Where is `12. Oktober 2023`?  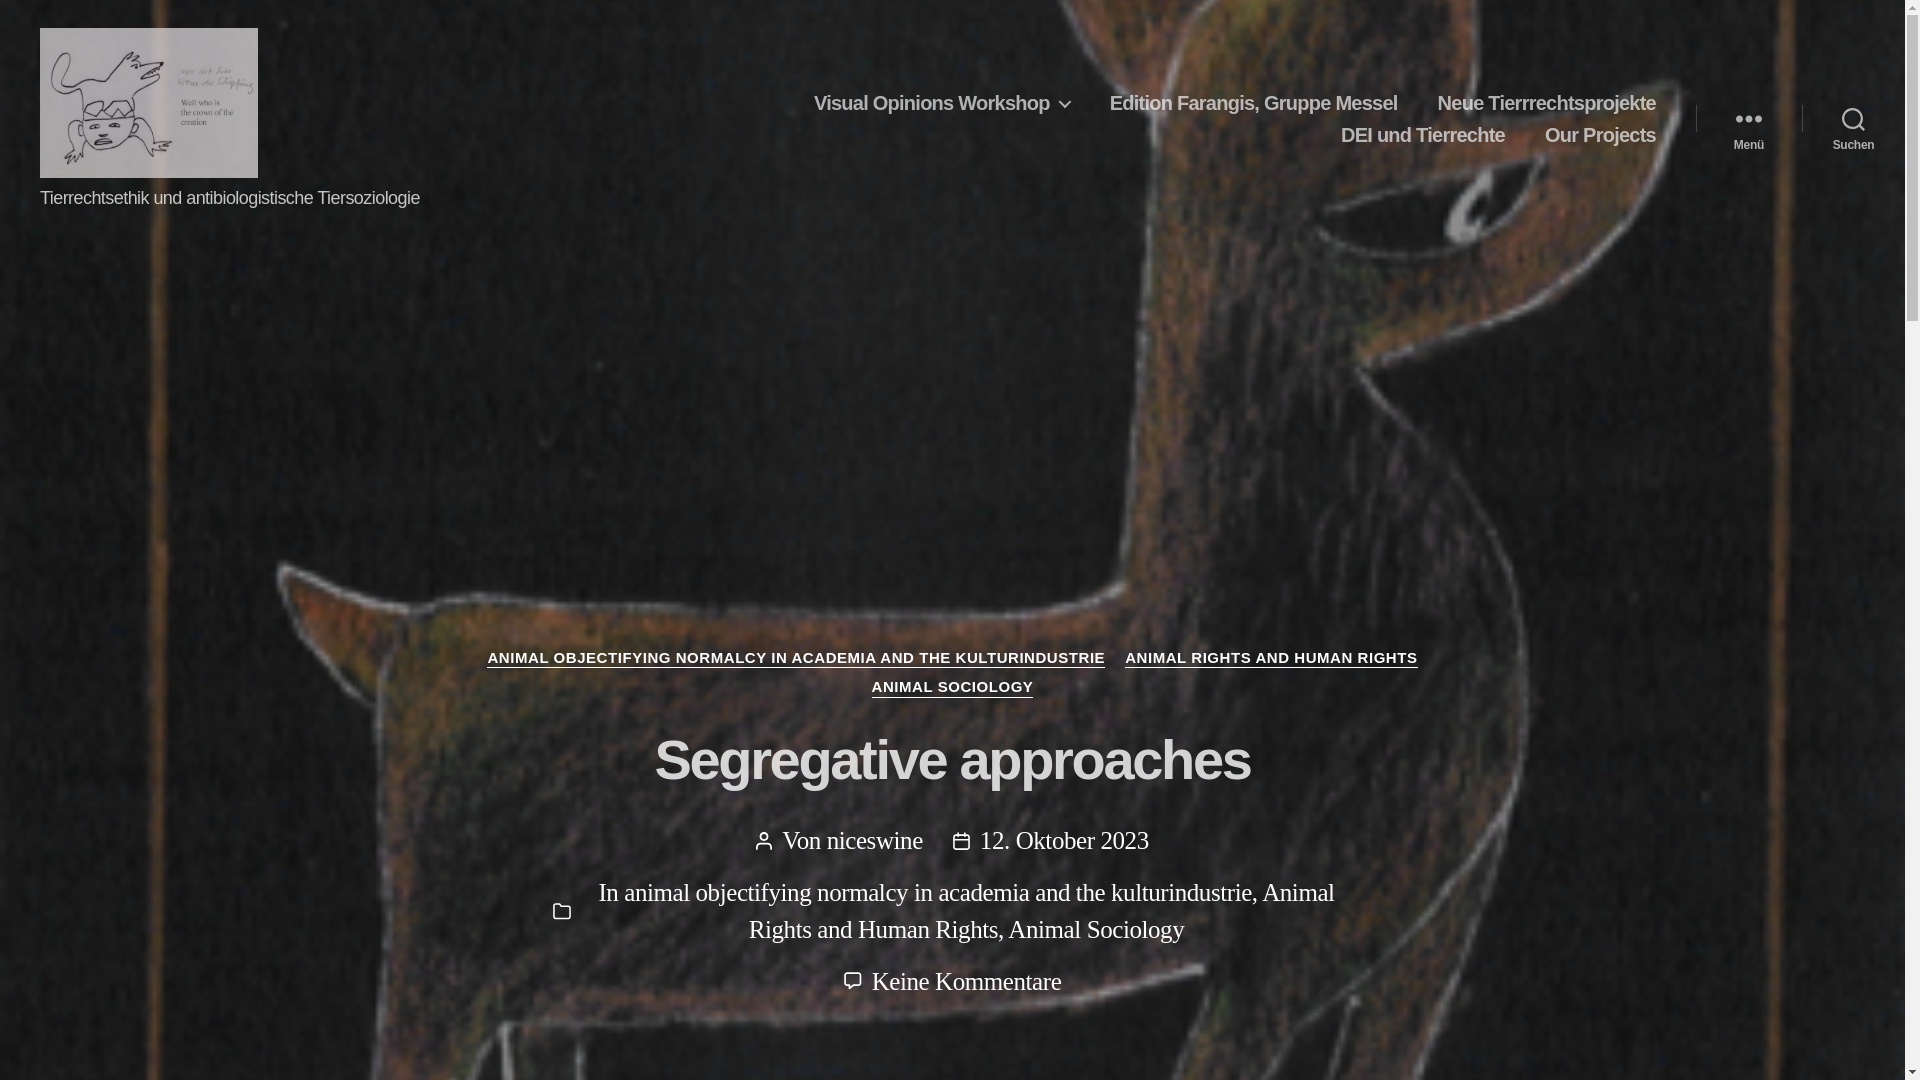 12. Oktober 2023 is located at coordinates (1064, 840).